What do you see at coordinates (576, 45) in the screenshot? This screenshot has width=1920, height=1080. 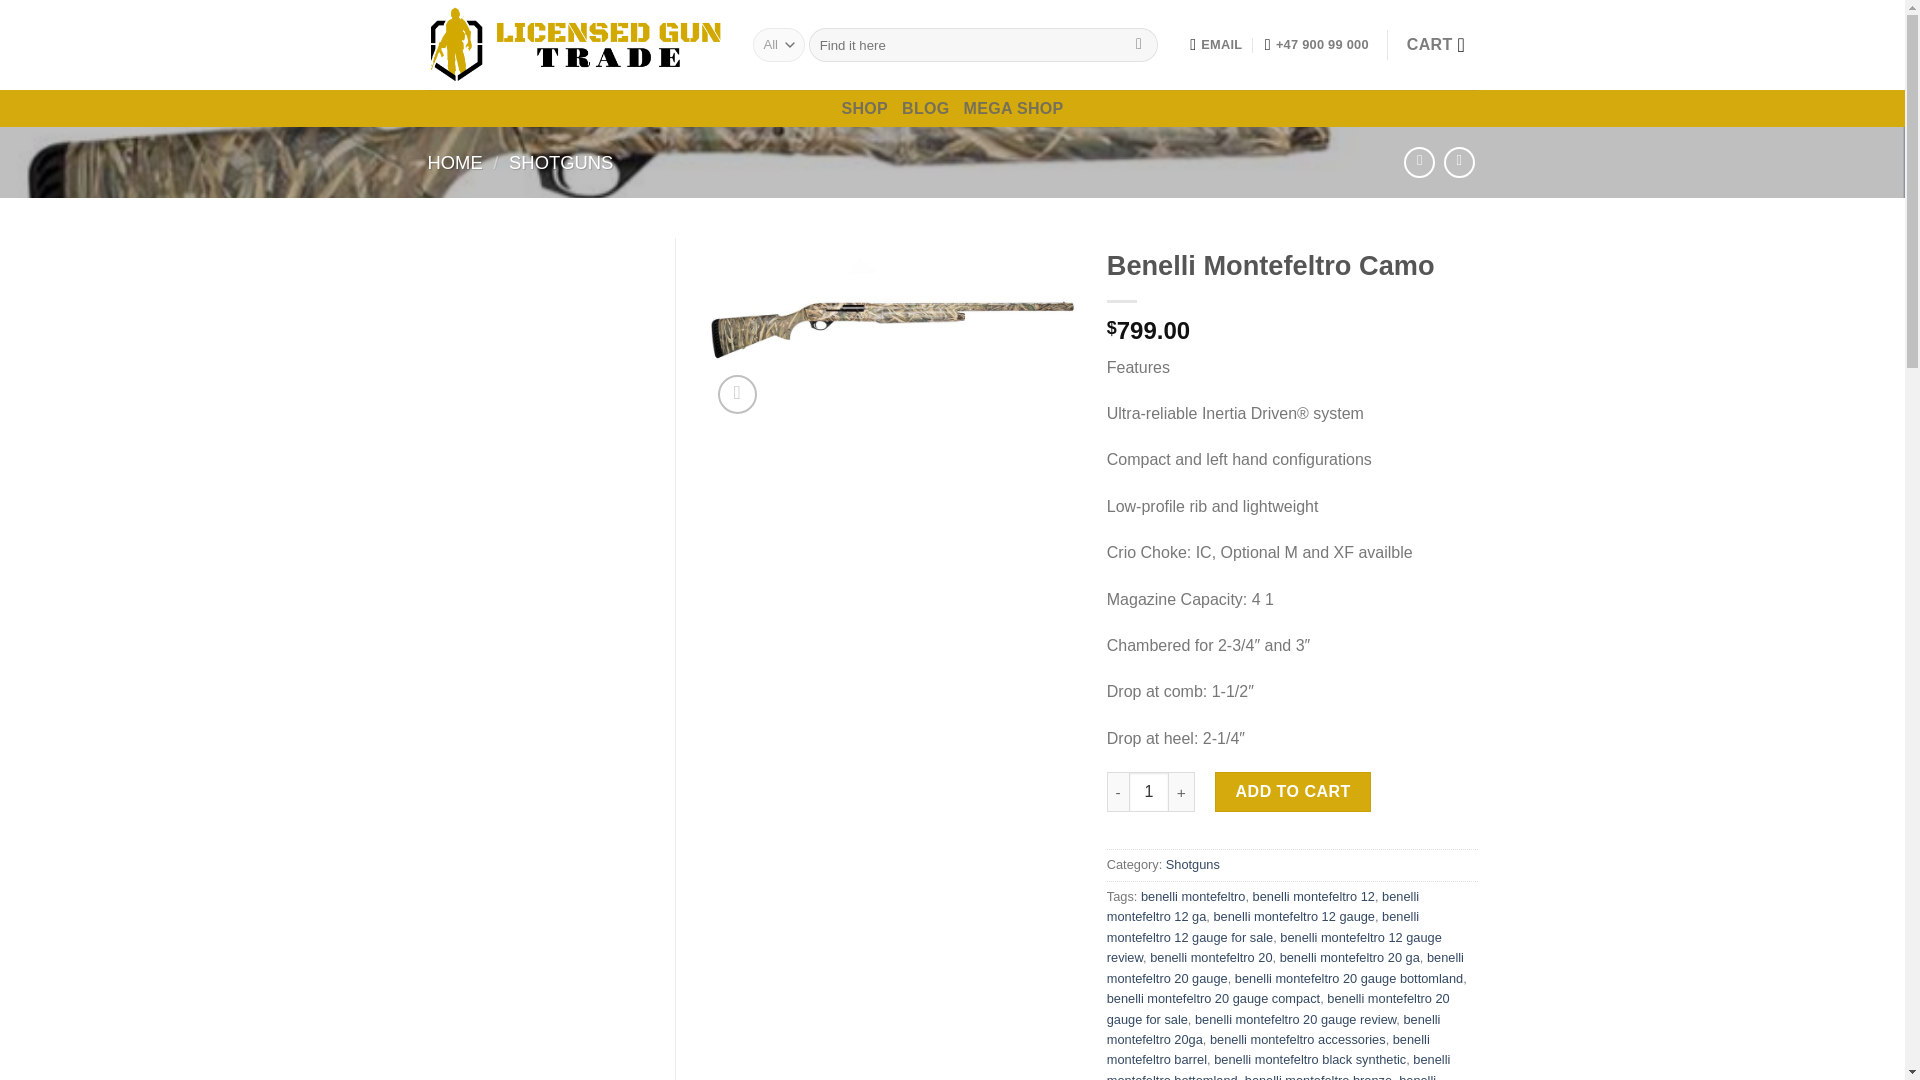 I see `Licensed Gun Trader` at bounding box center [576, 45].